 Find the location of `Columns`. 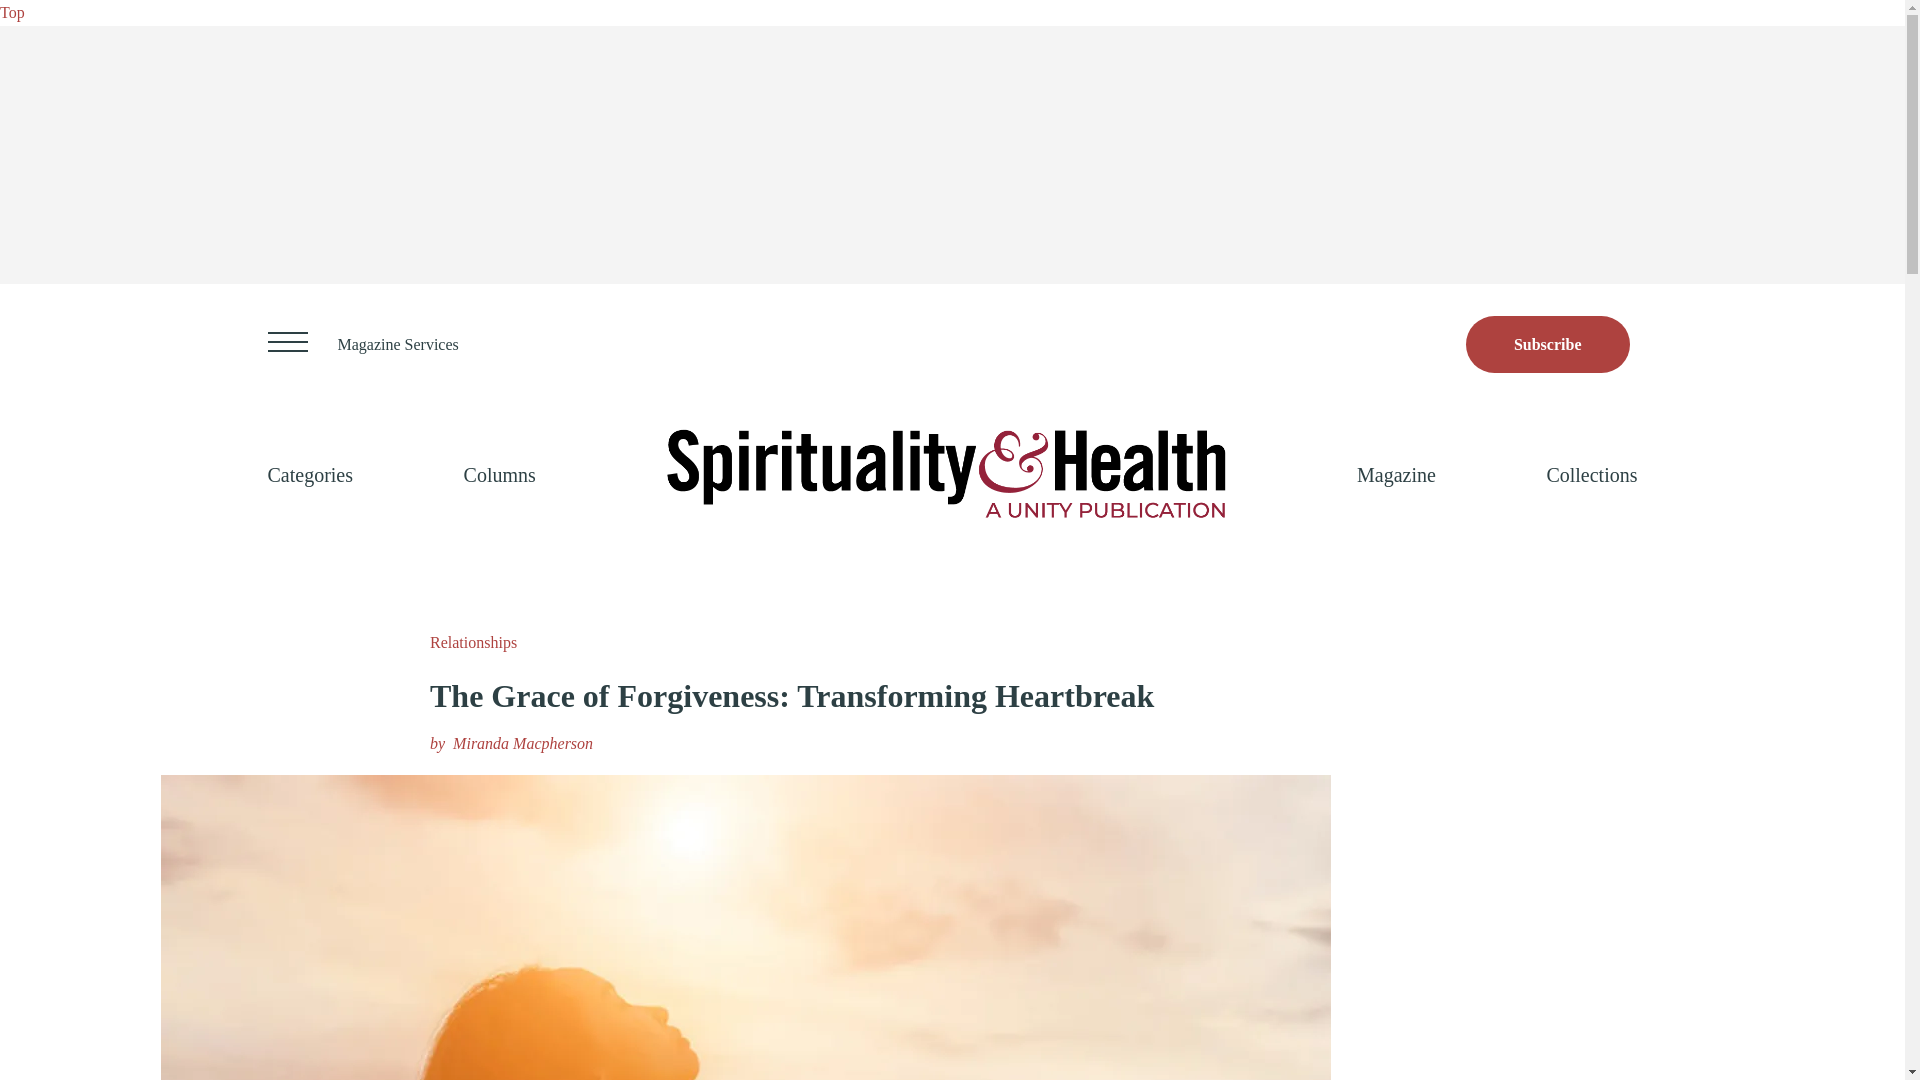

Columns is located at coordinates (500, 474).